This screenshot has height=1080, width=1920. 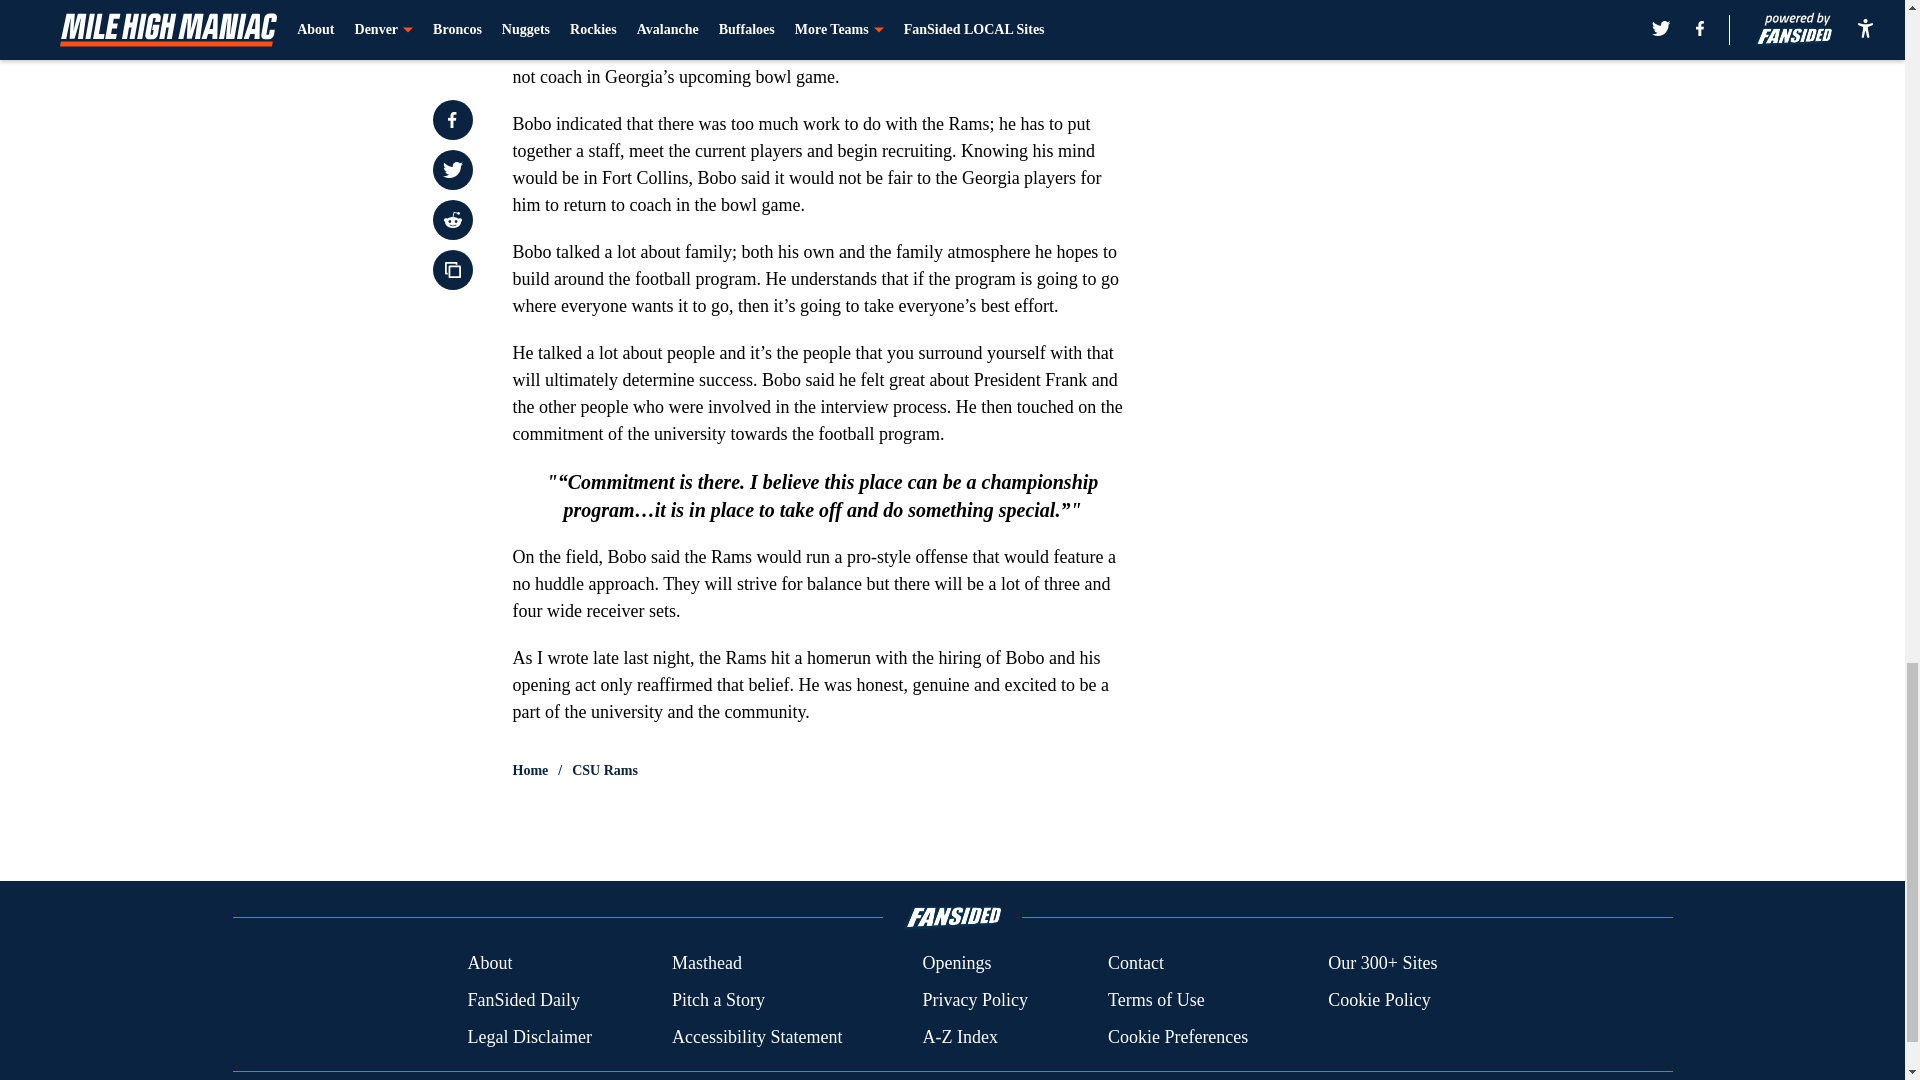 What do you see at coordinates (1135, 964) in the screenshot?
I see `Contact` at bounding box center [1135, 964].